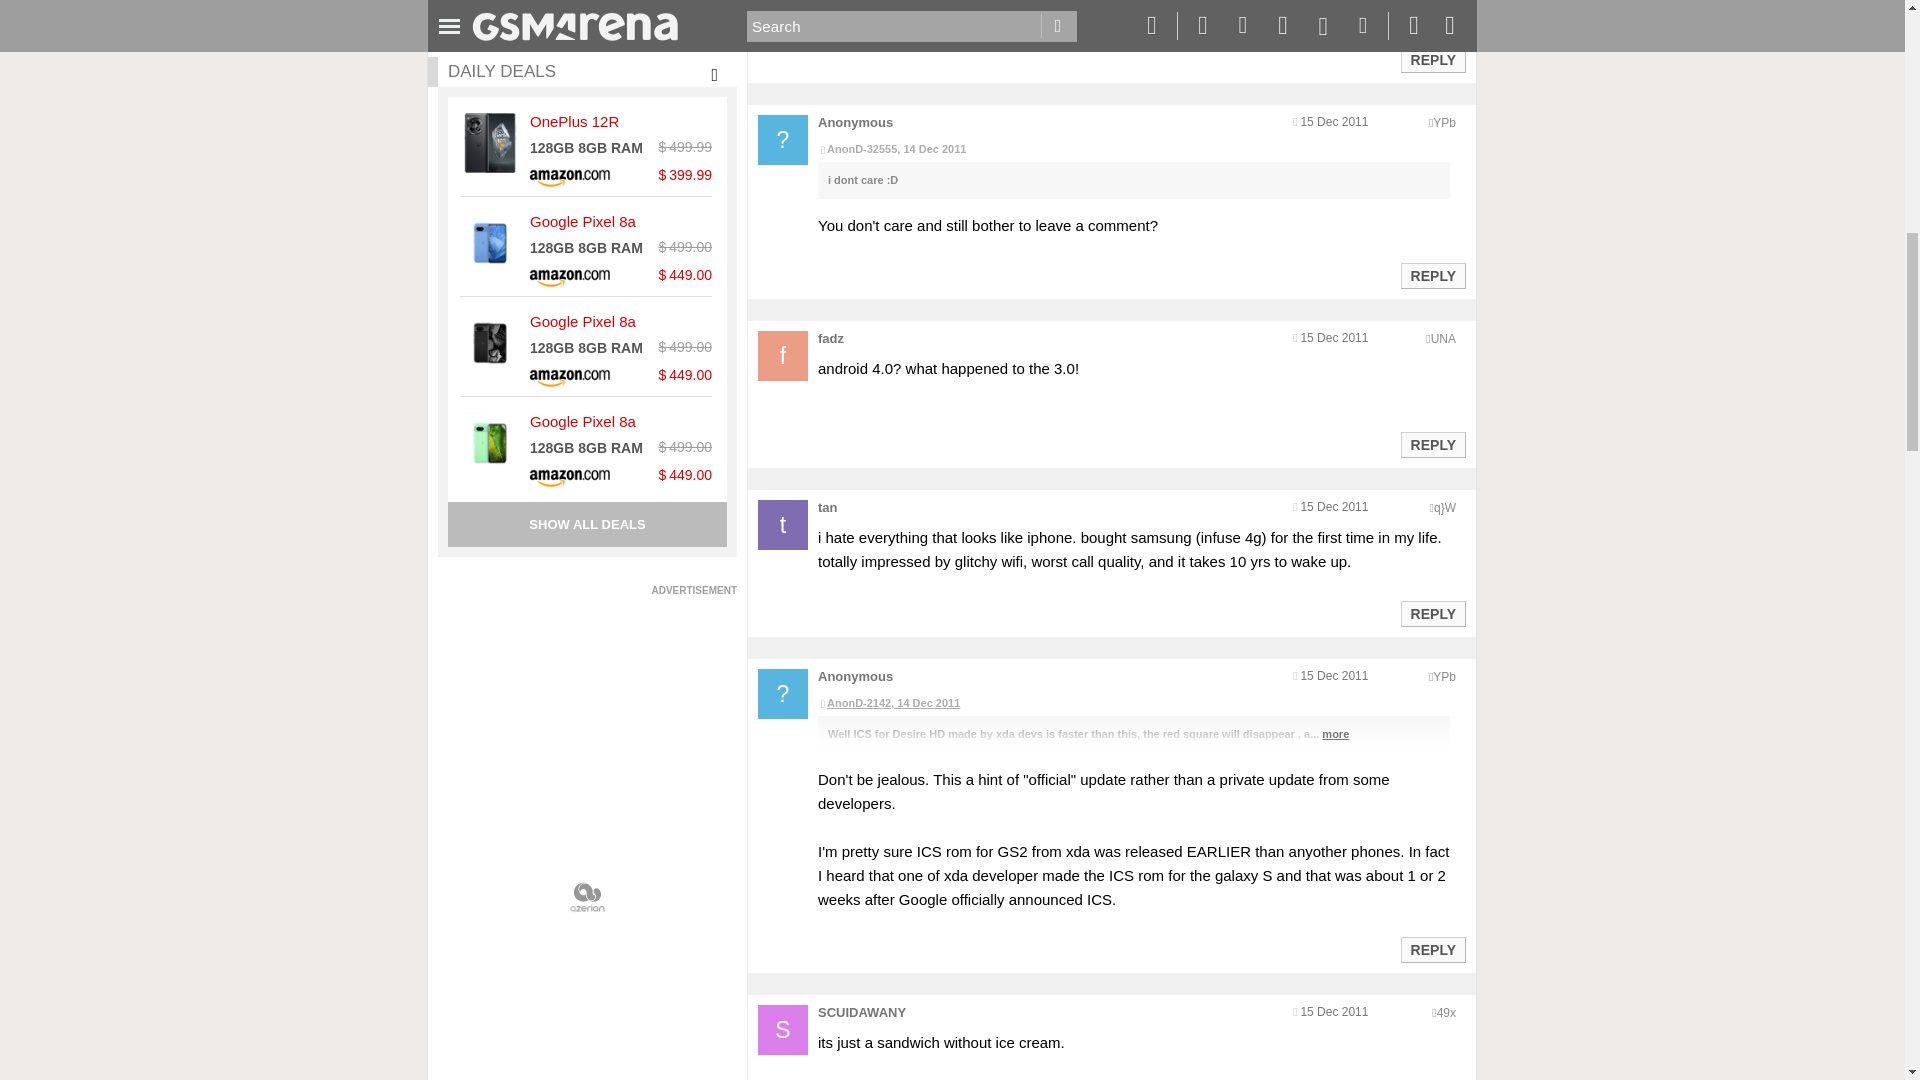  What do you see at coordinates (1444, 122) in the screenshot?
I see `Encoded anonymized location` at bounding box center [1444, 122].